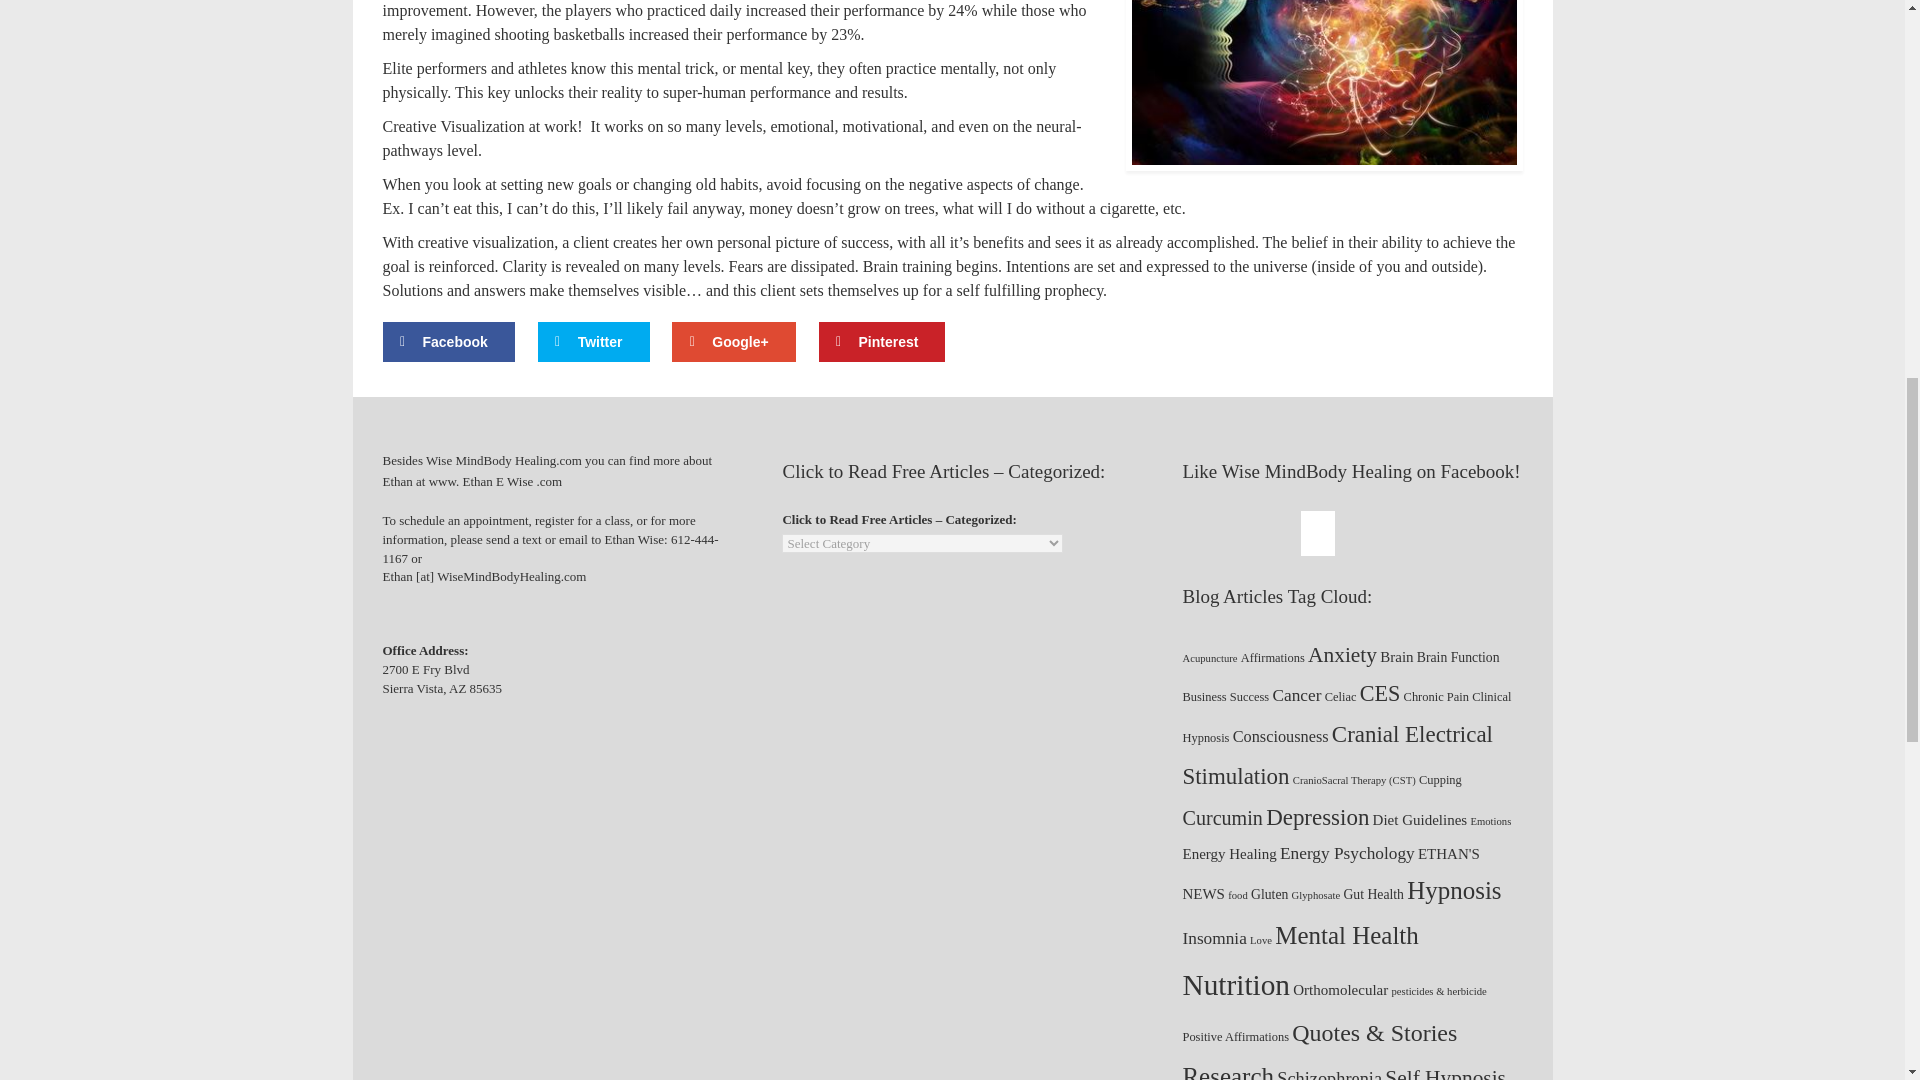 This screenshot has width=1920, height=1080. I want to click on Cancer, so click(1296, 695).